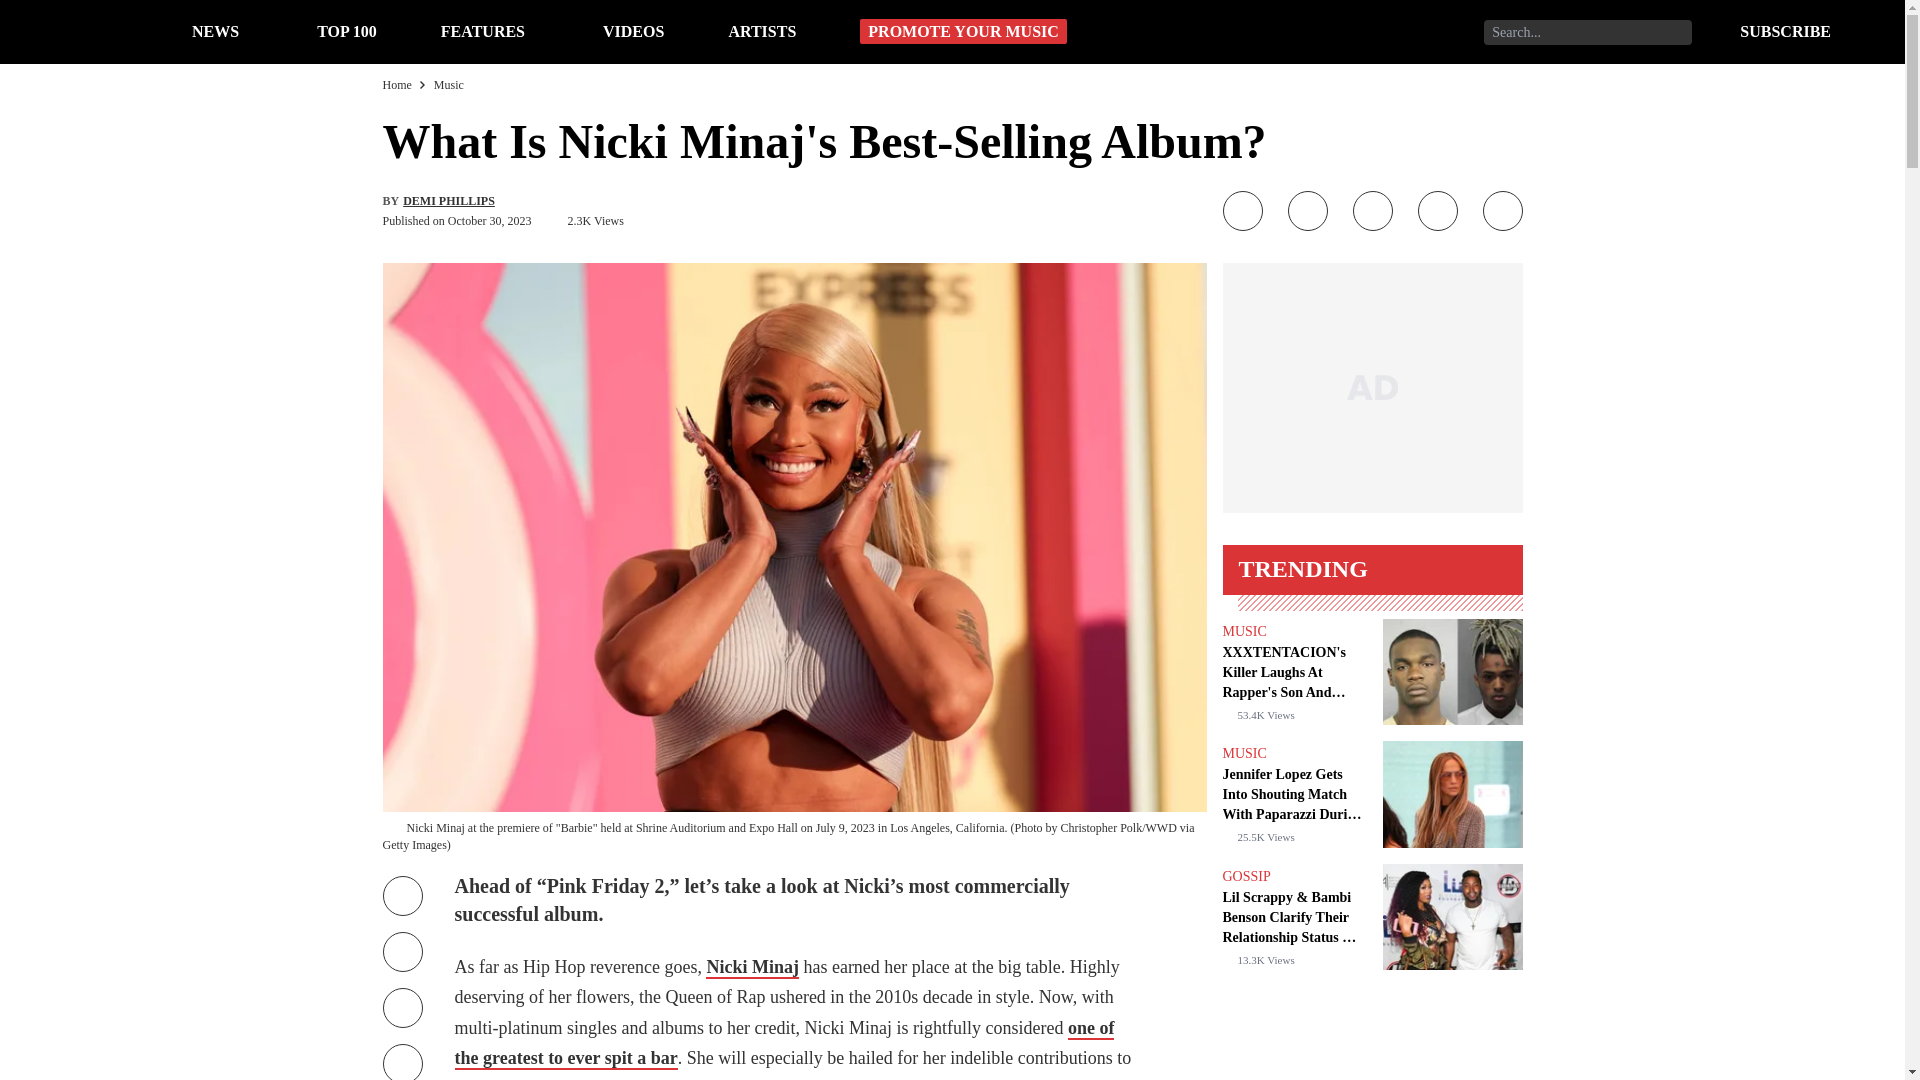  What do you see at coordinates (752, 967) in the screenshot?
I see `Nicki Minaj` at bounding box center [752, 967].